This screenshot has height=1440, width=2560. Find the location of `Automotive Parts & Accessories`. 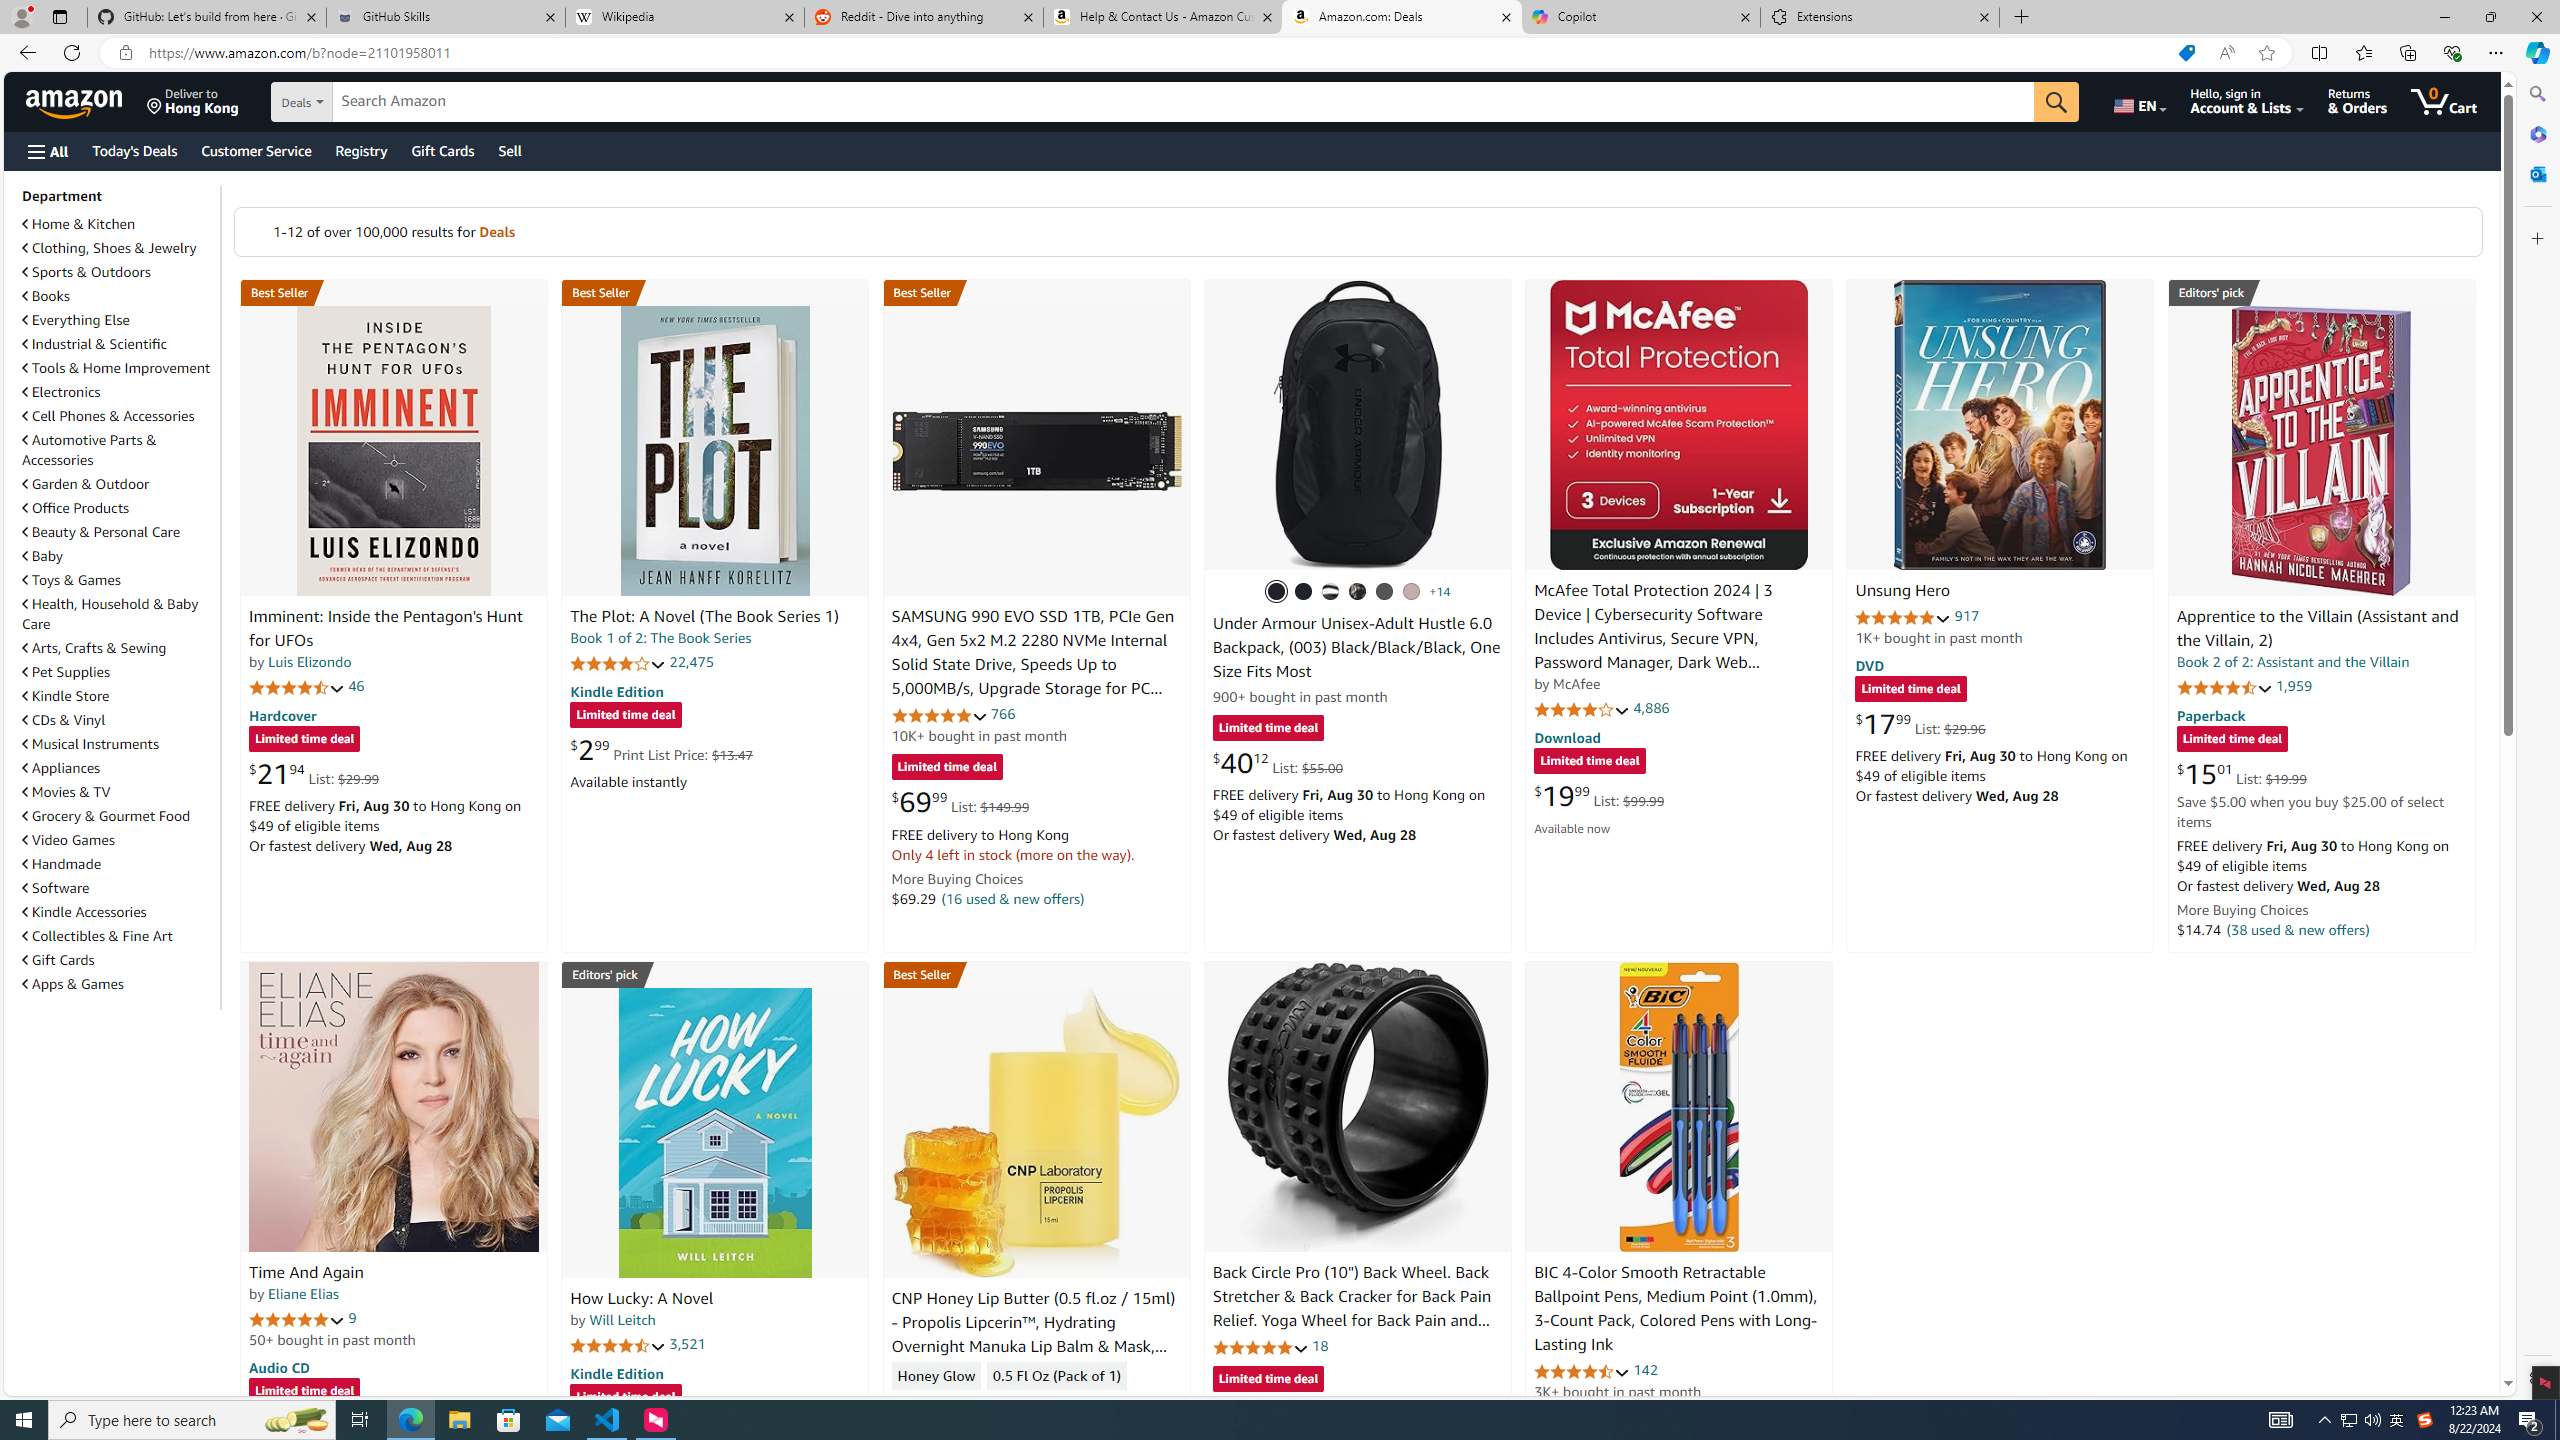

Automotive Parts & Accessories is located at coordinates (90, 450).